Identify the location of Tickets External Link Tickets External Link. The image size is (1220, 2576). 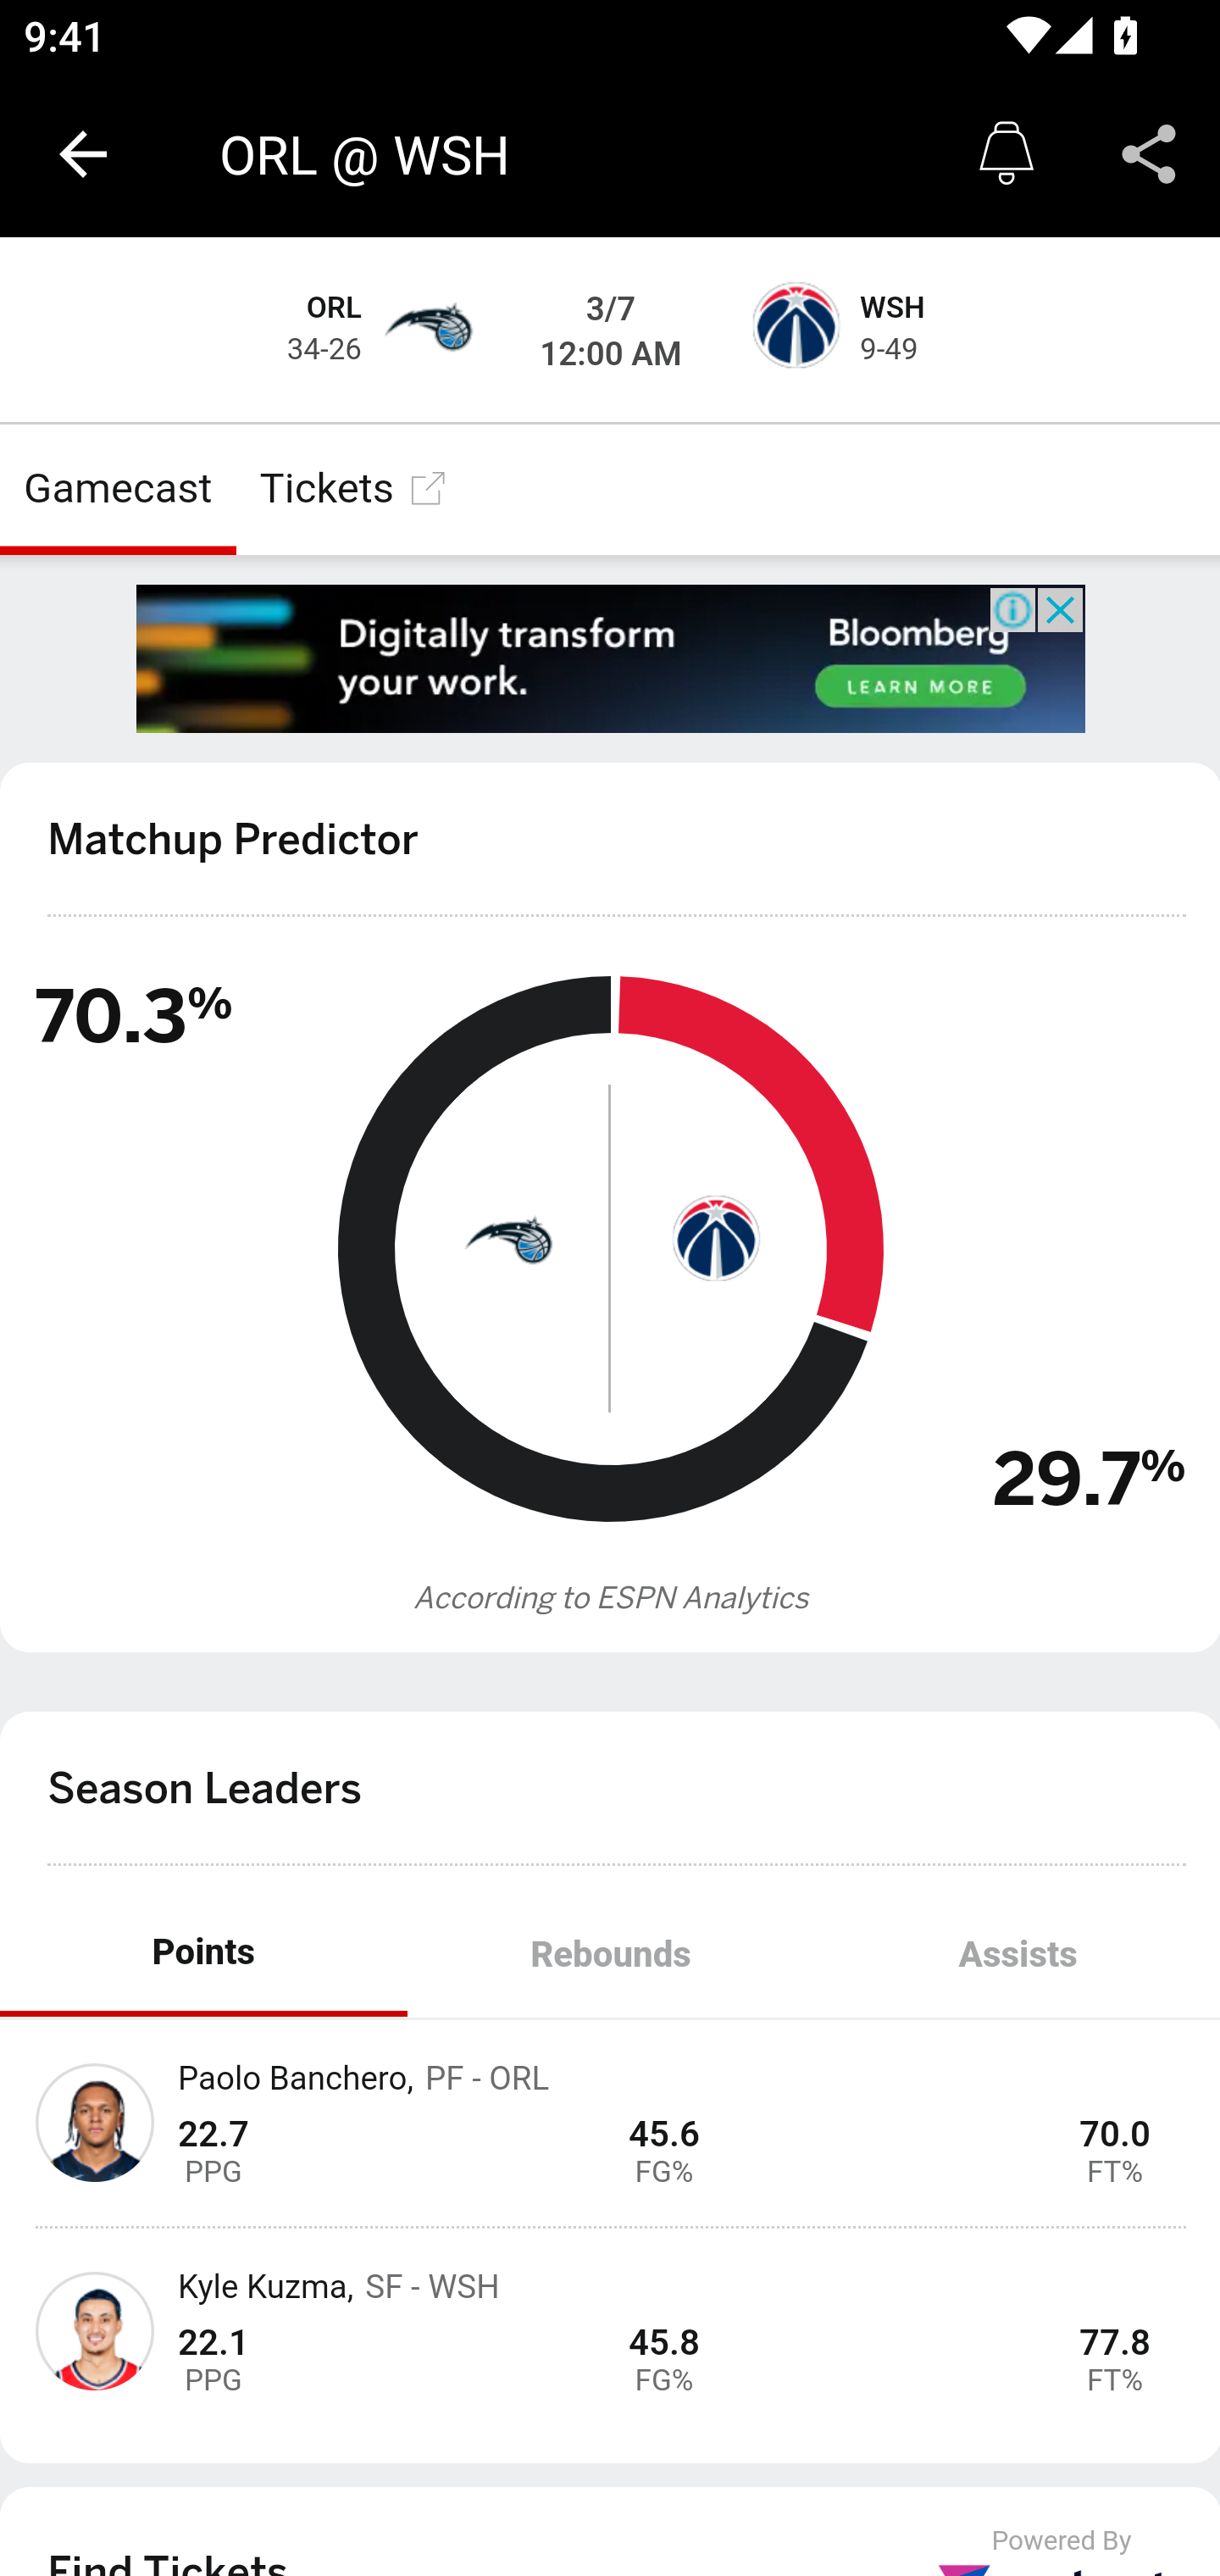
(354, 488).